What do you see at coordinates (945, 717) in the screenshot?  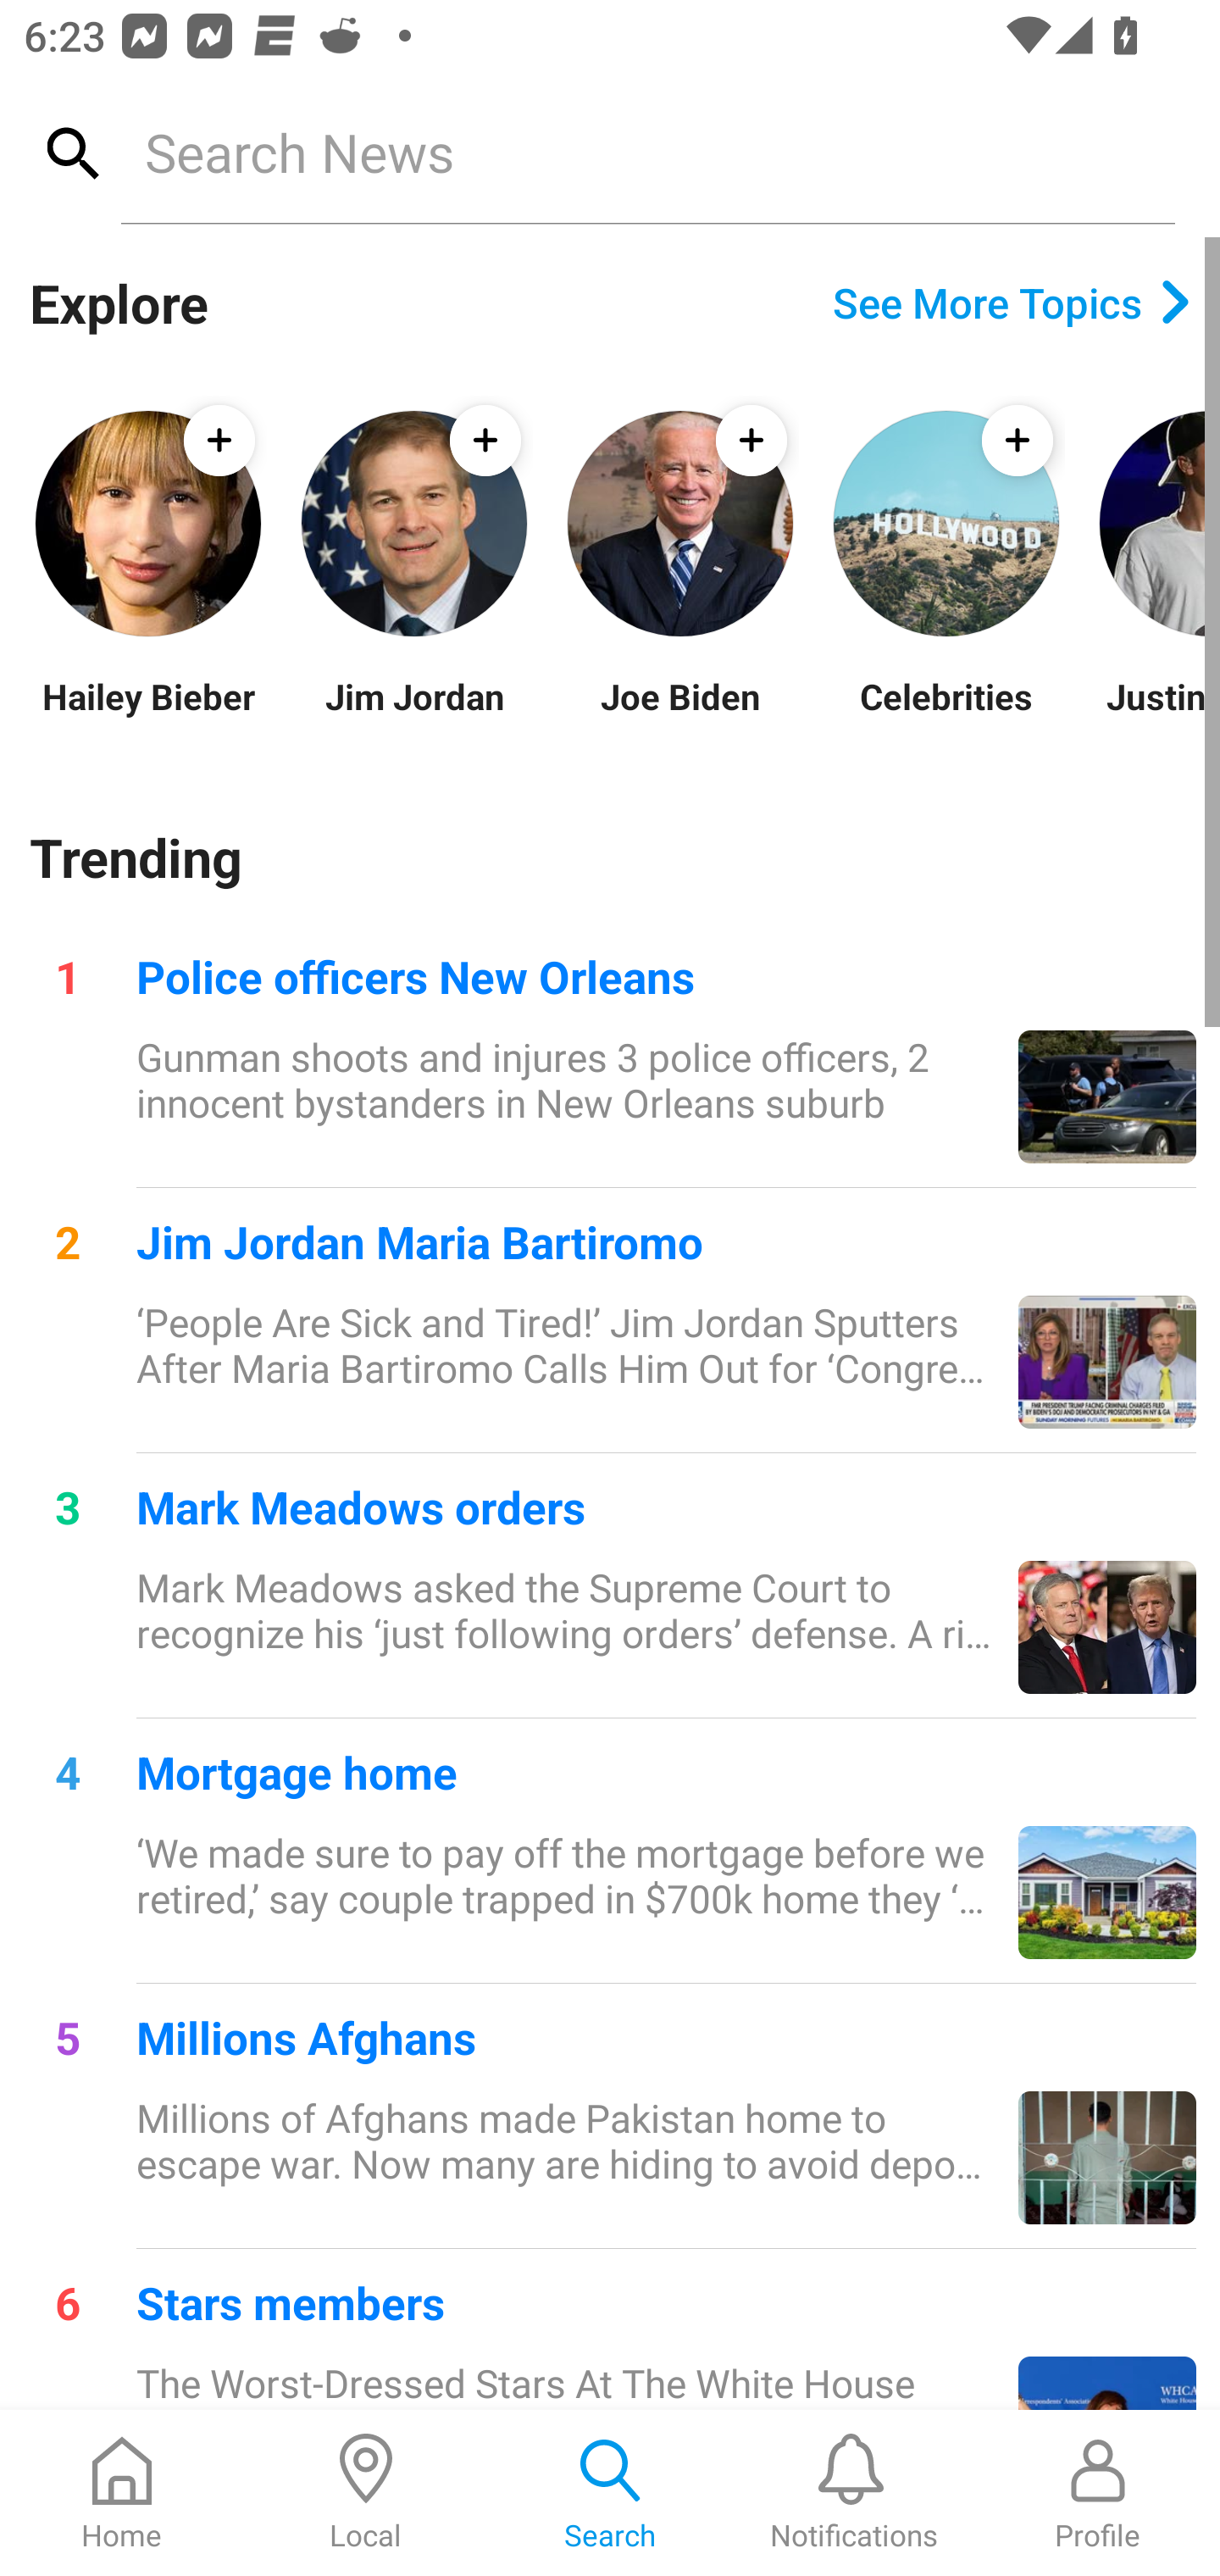 I see `Celebrities` at bounding box center [945, 717].